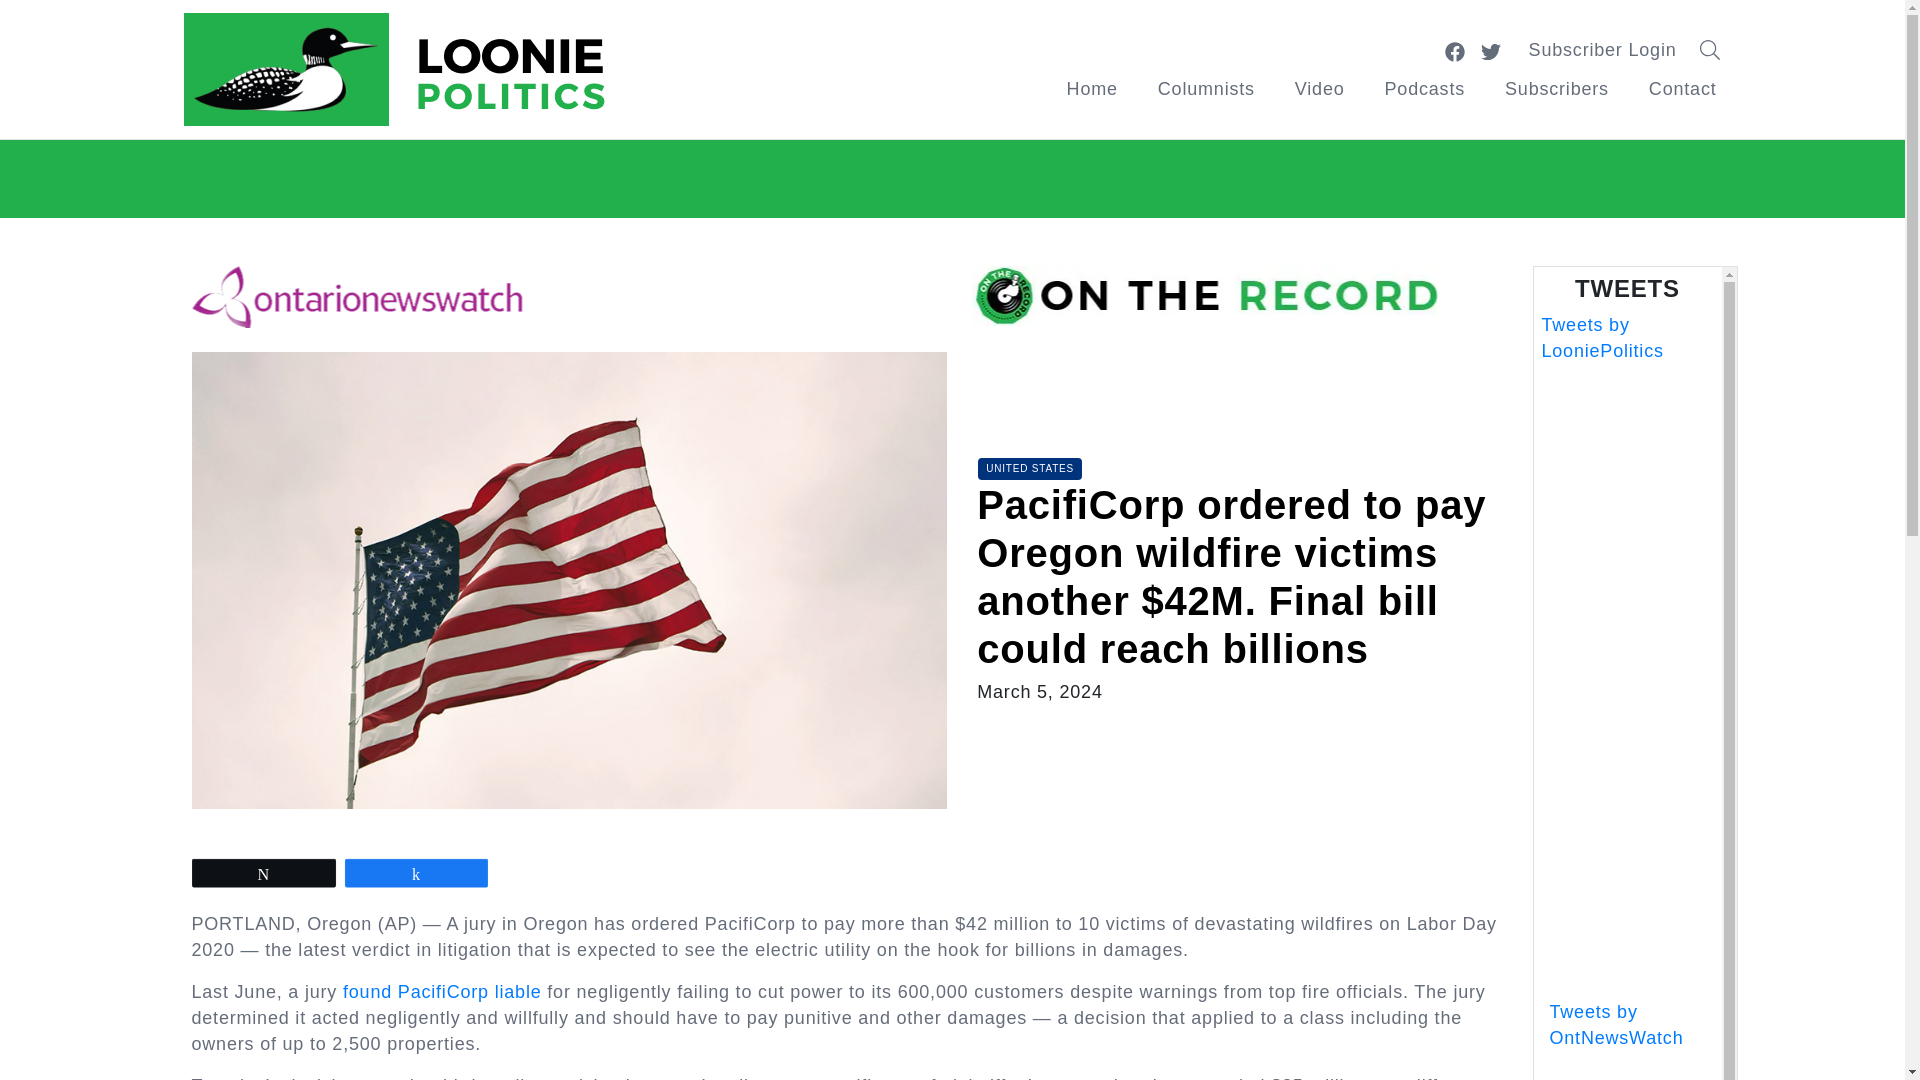 This screenshot has width=1920, height=1080. What do you see at coordinates (1030, 468) in the screenshot?
I see `UNITED STATES` at bounding box center [1030, 468].